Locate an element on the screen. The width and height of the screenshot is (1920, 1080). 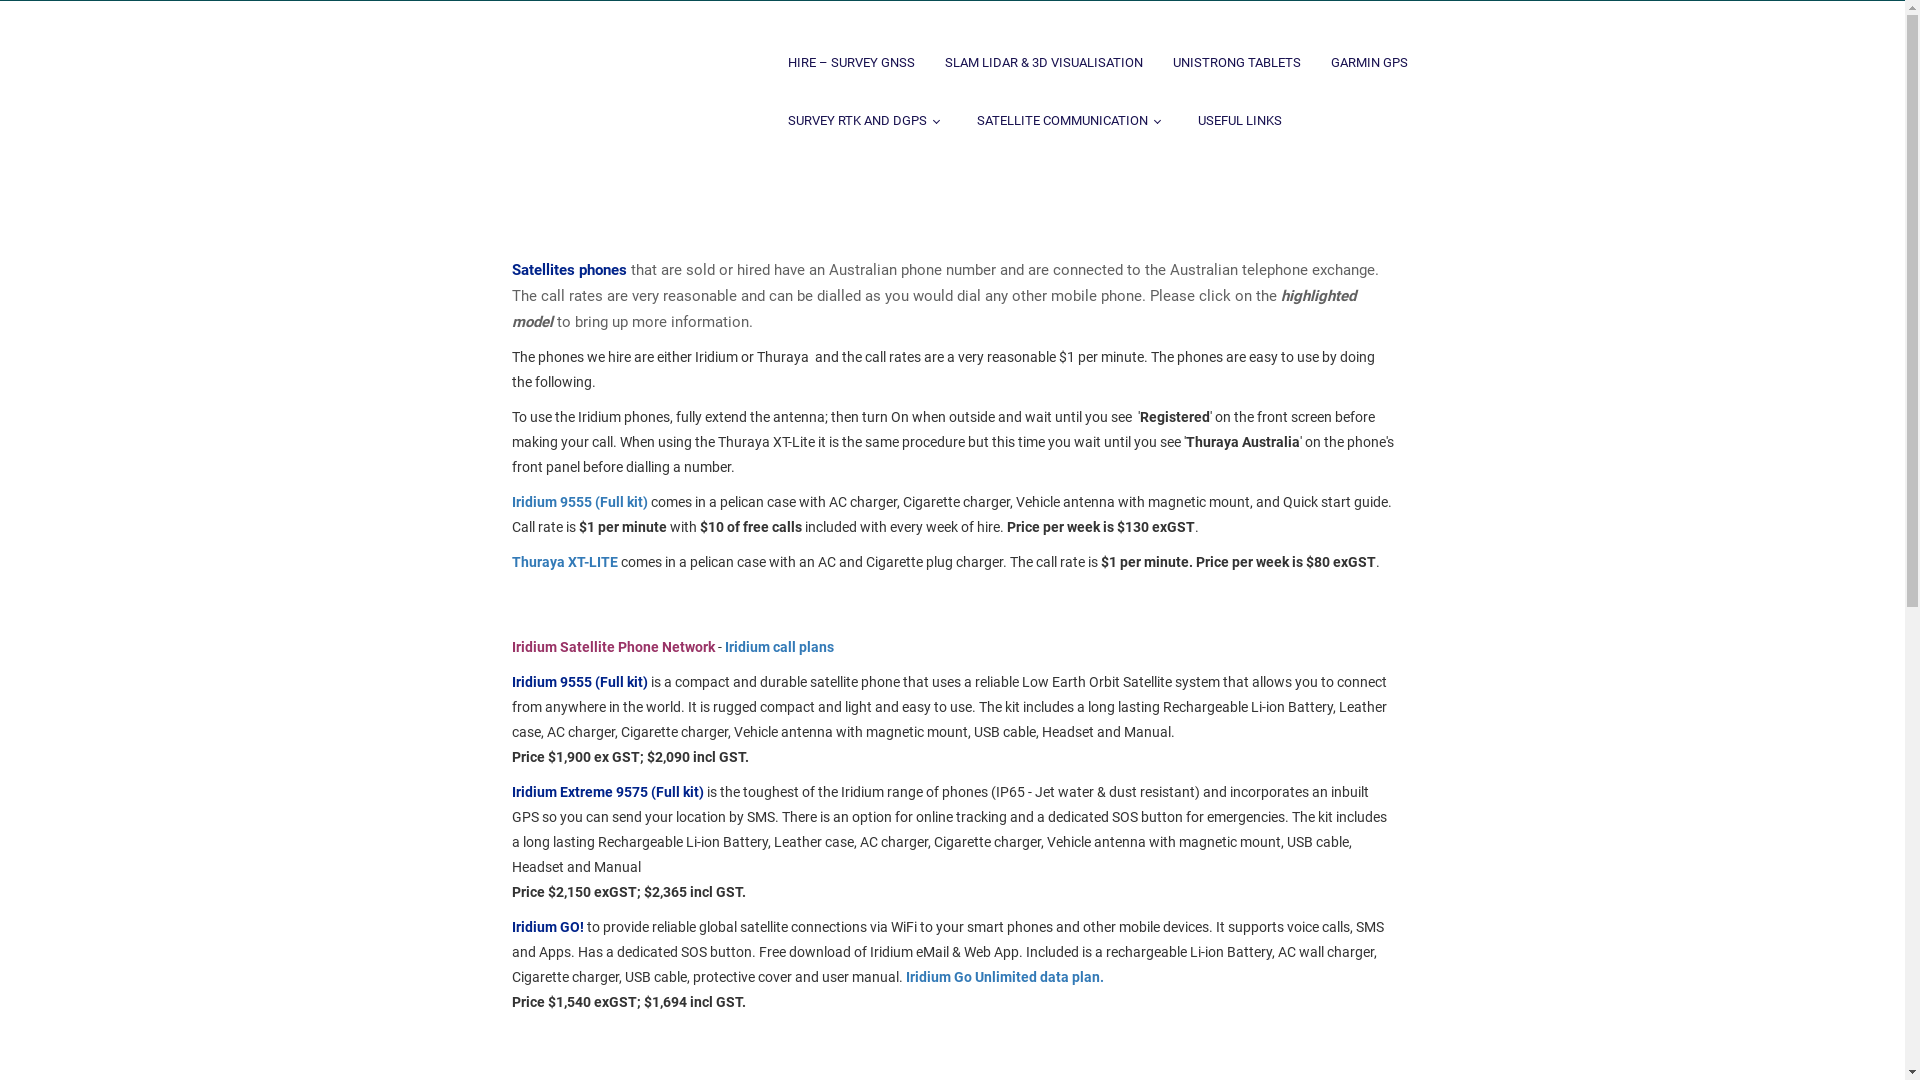
Iridium Go Unlimited data plan. is located at coordinates (1005, 977).